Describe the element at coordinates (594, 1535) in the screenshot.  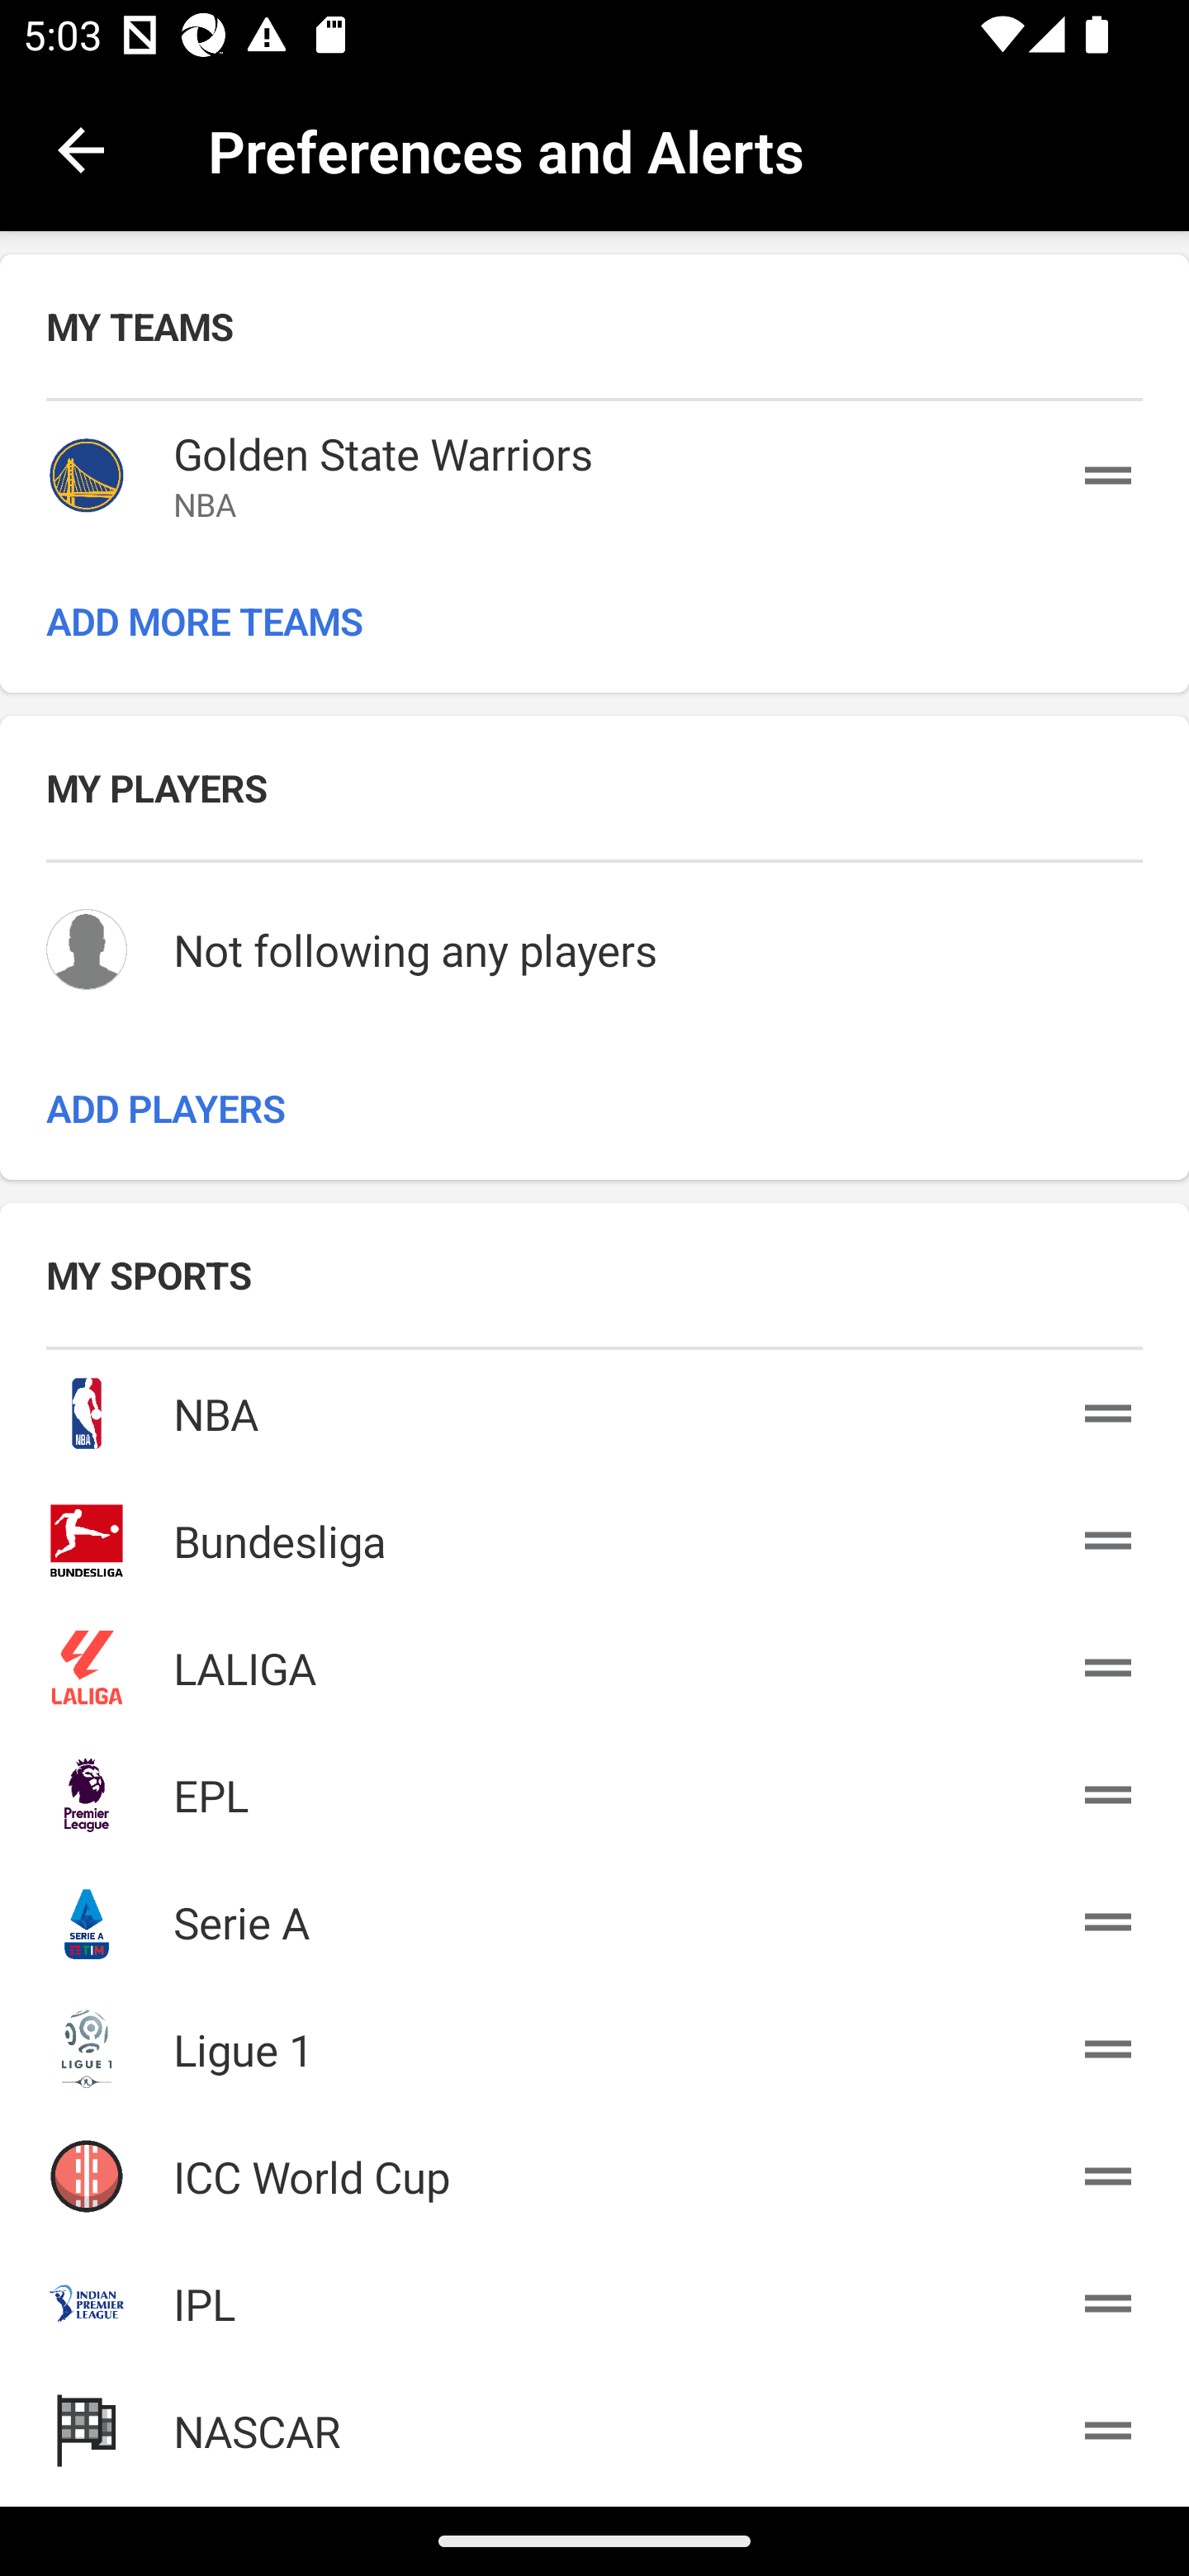
I see `Bundesliga Bundesliga Bundesliga` at that location.